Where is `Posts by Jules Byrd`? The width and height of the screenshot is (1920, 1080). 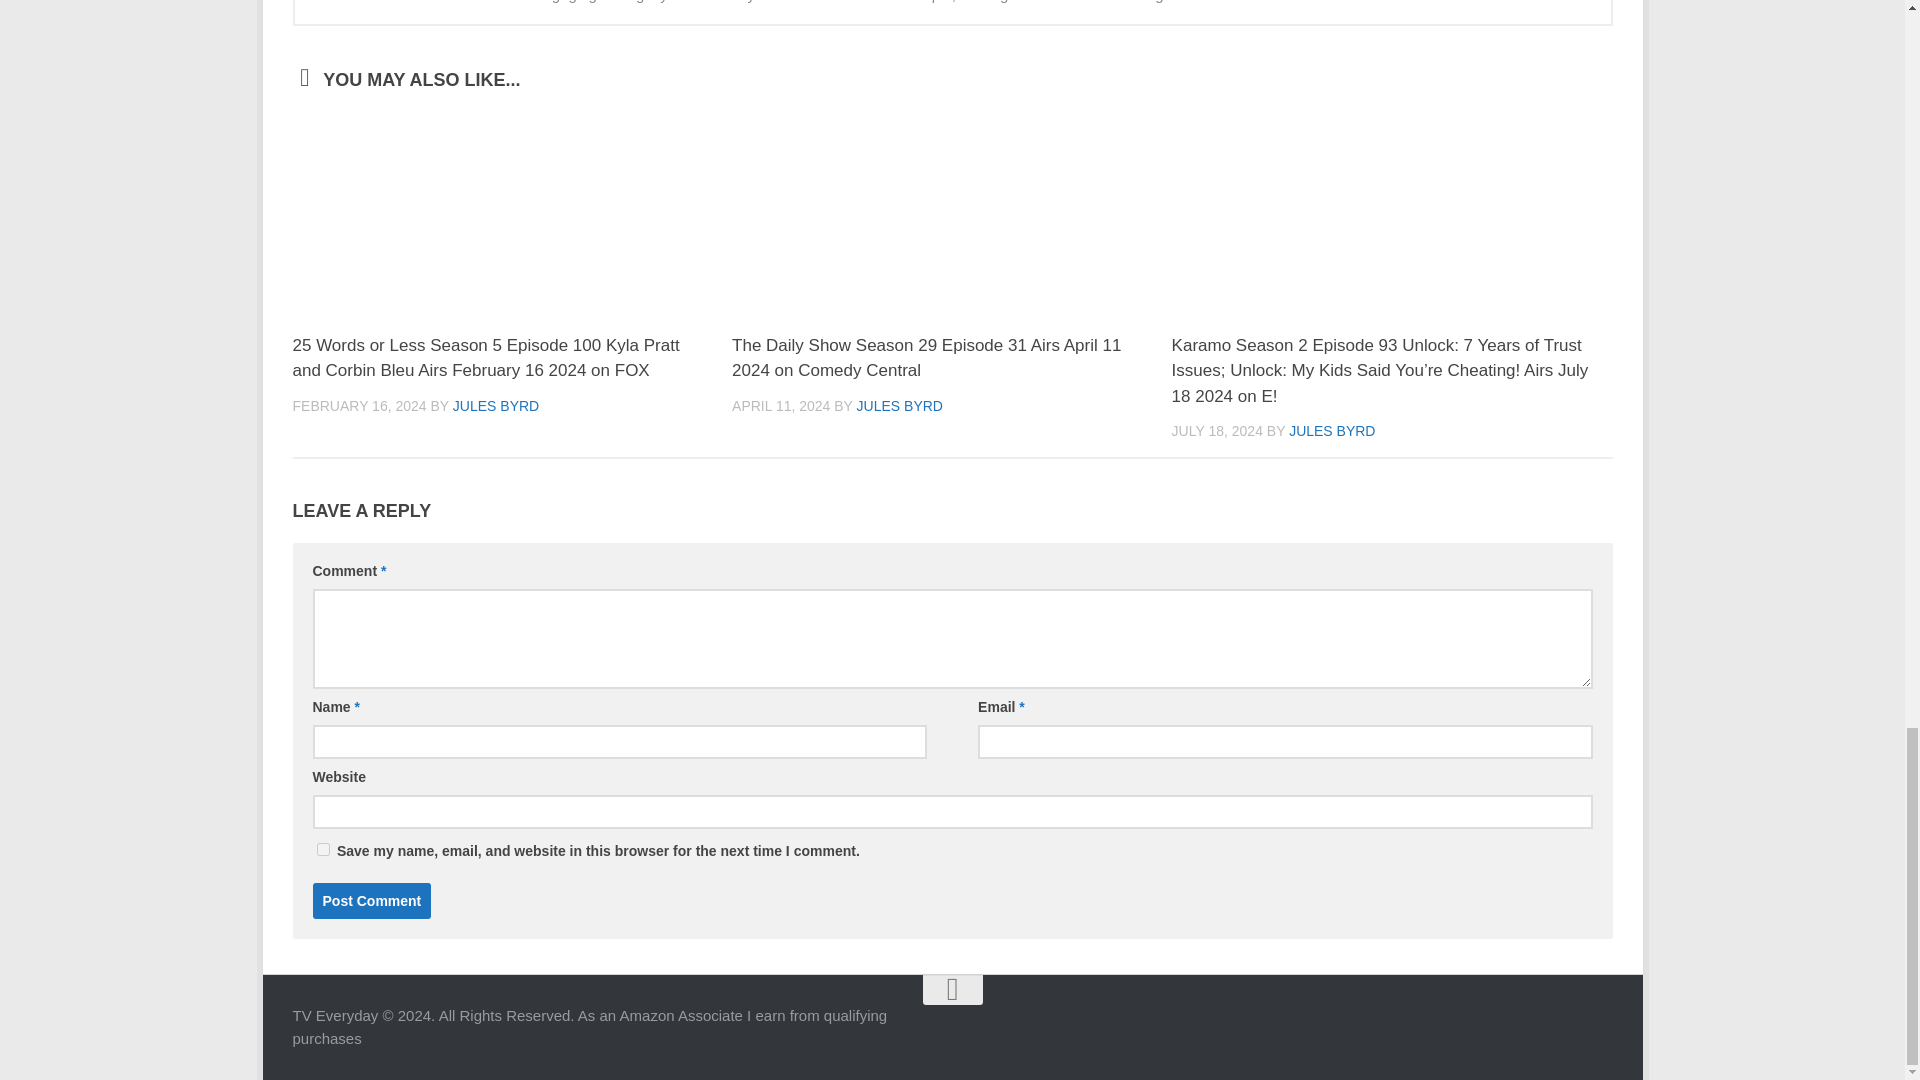 Posts by Jules Byrd is located at coordinates (496, 406).